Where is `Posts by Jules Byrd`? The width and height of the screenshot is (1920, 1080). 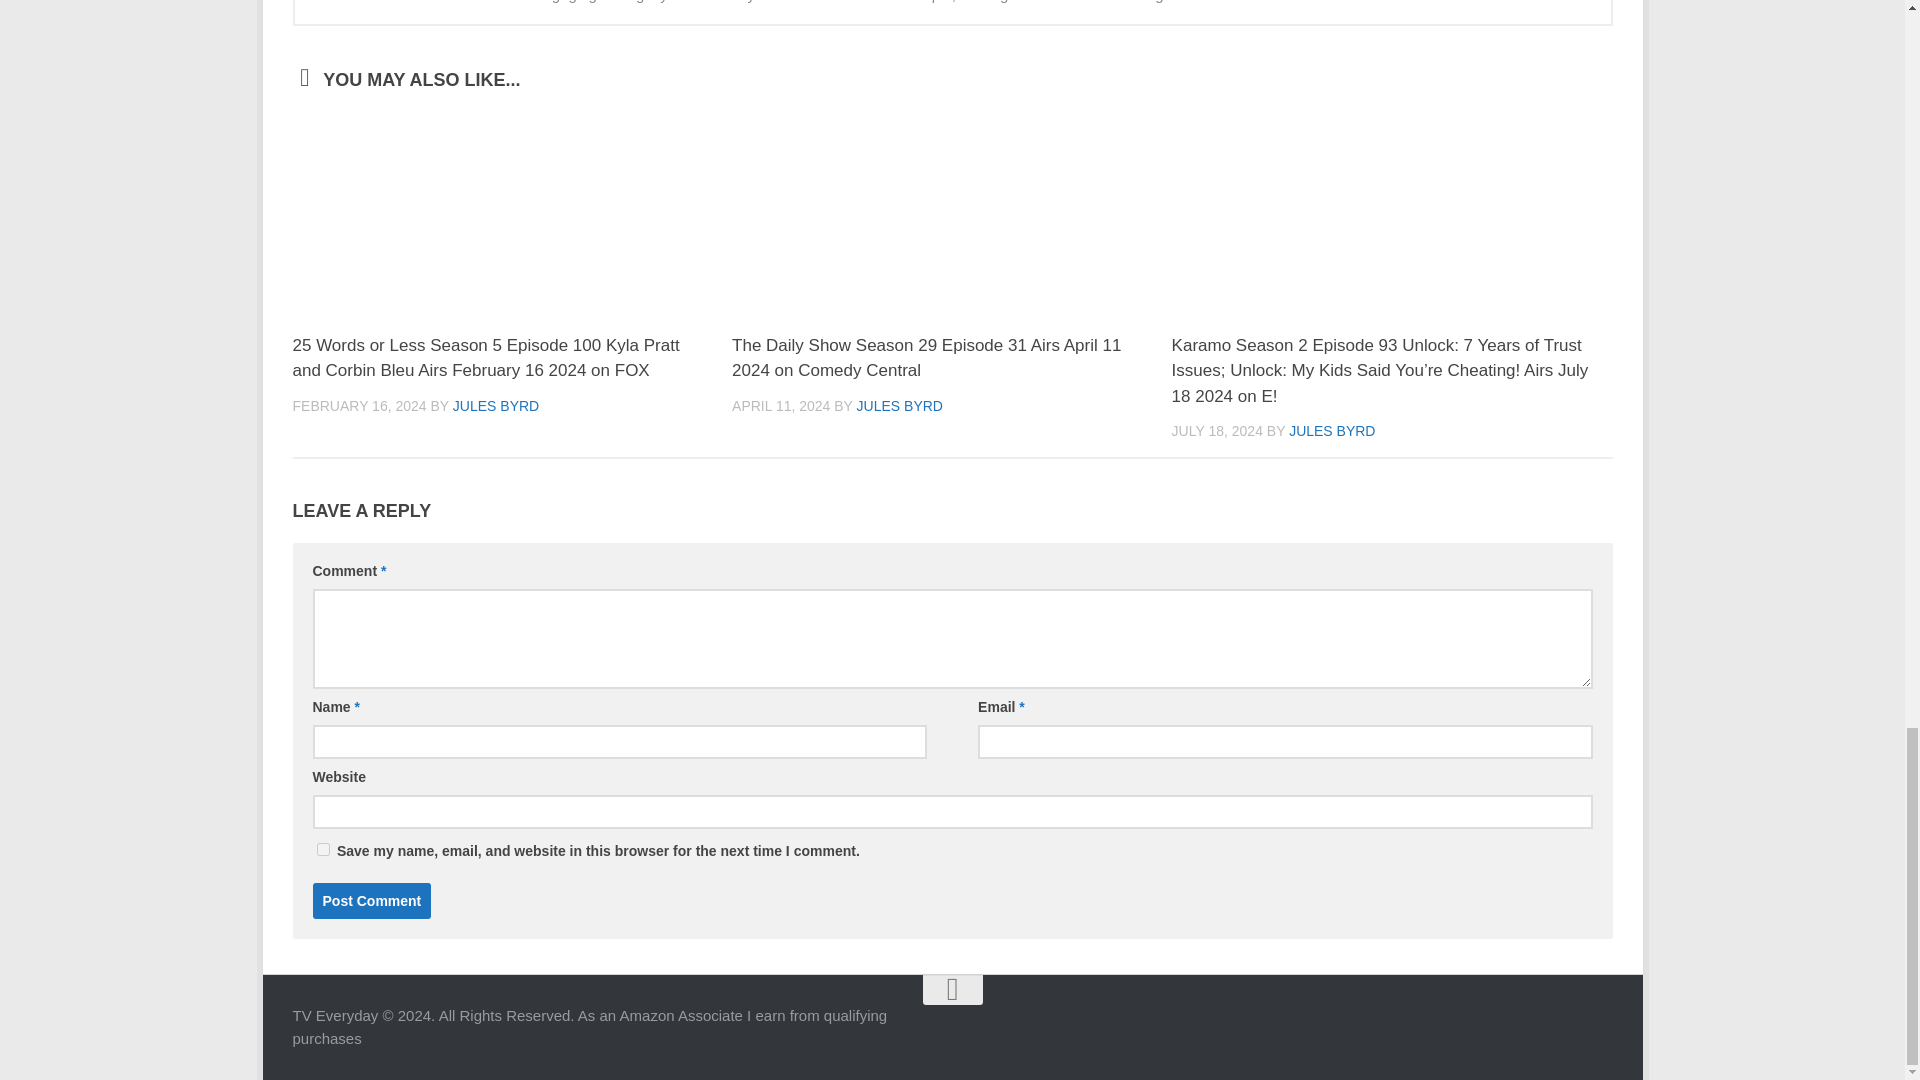 Posts by Jules Byrd is located at coordinates (496, 406).